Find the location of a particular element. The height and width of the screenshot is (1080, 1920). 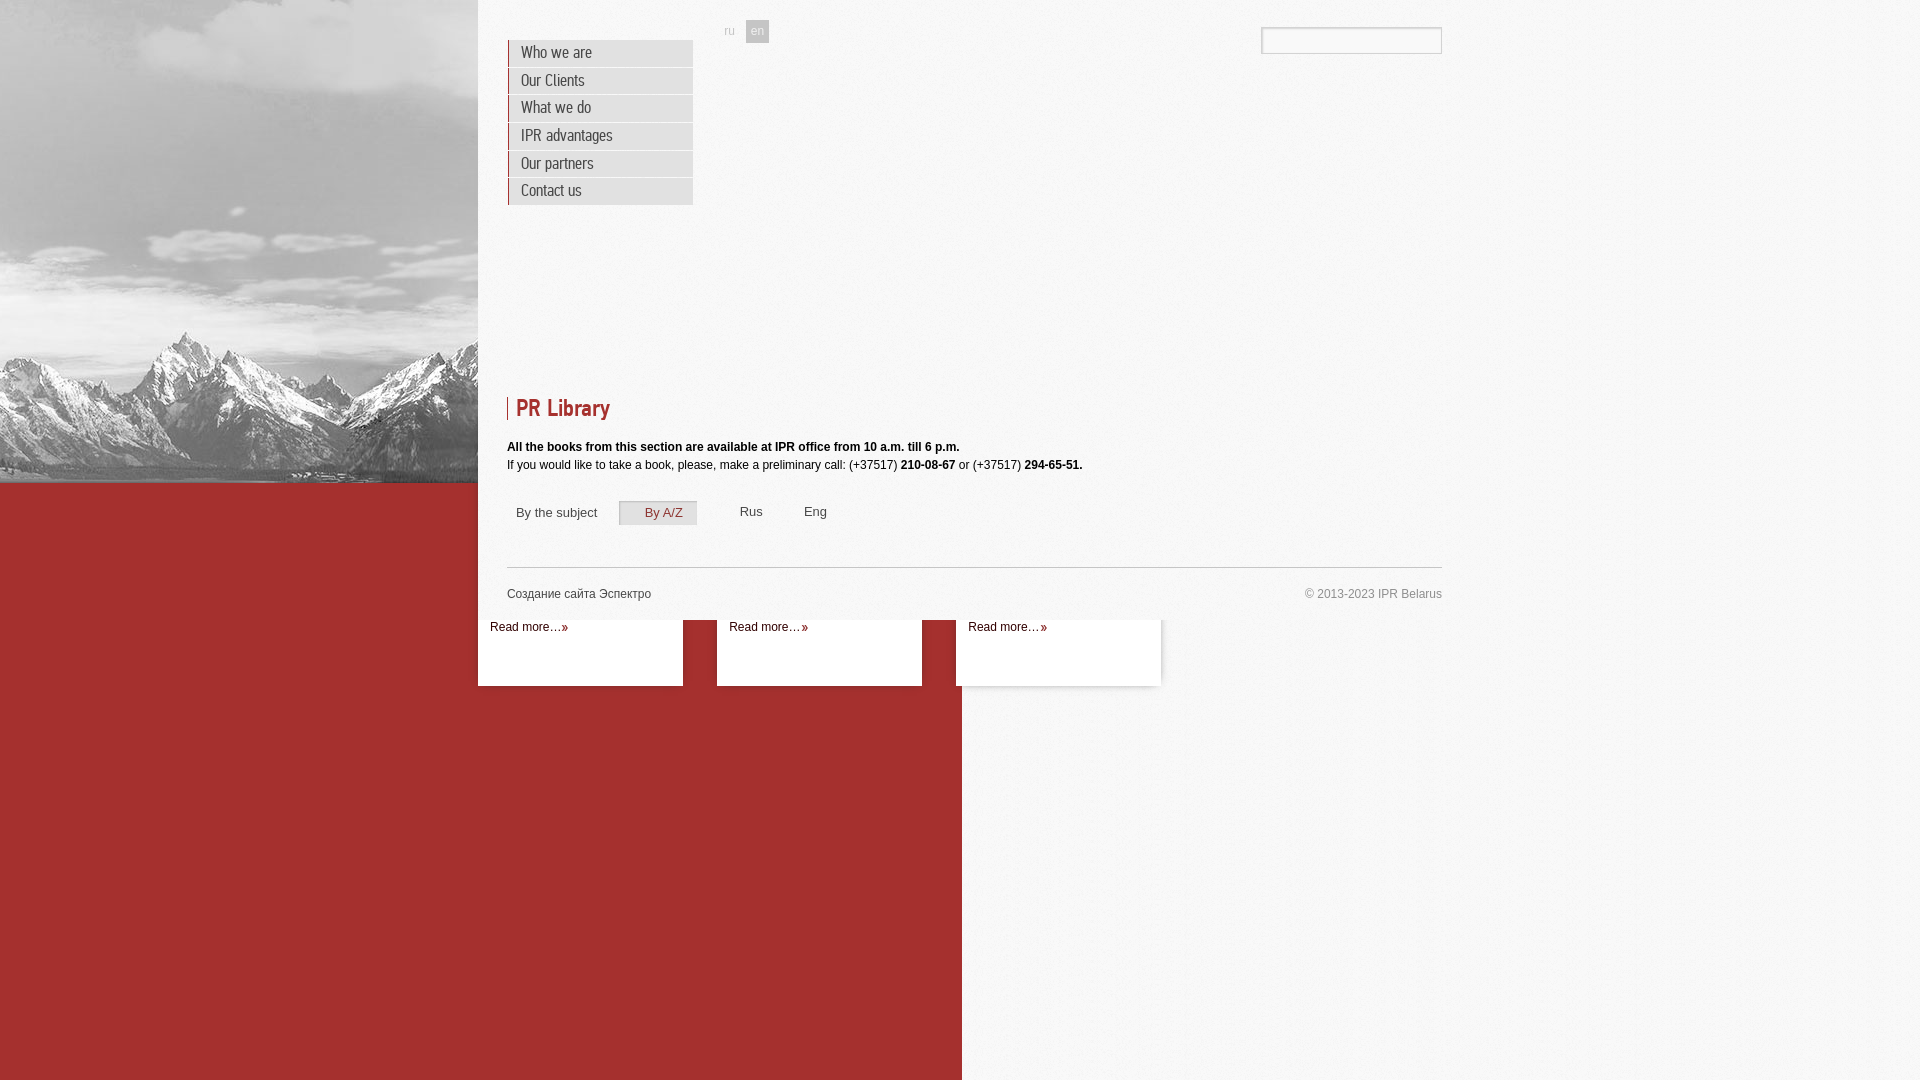

Who we are is located at coordinates (600, 54).